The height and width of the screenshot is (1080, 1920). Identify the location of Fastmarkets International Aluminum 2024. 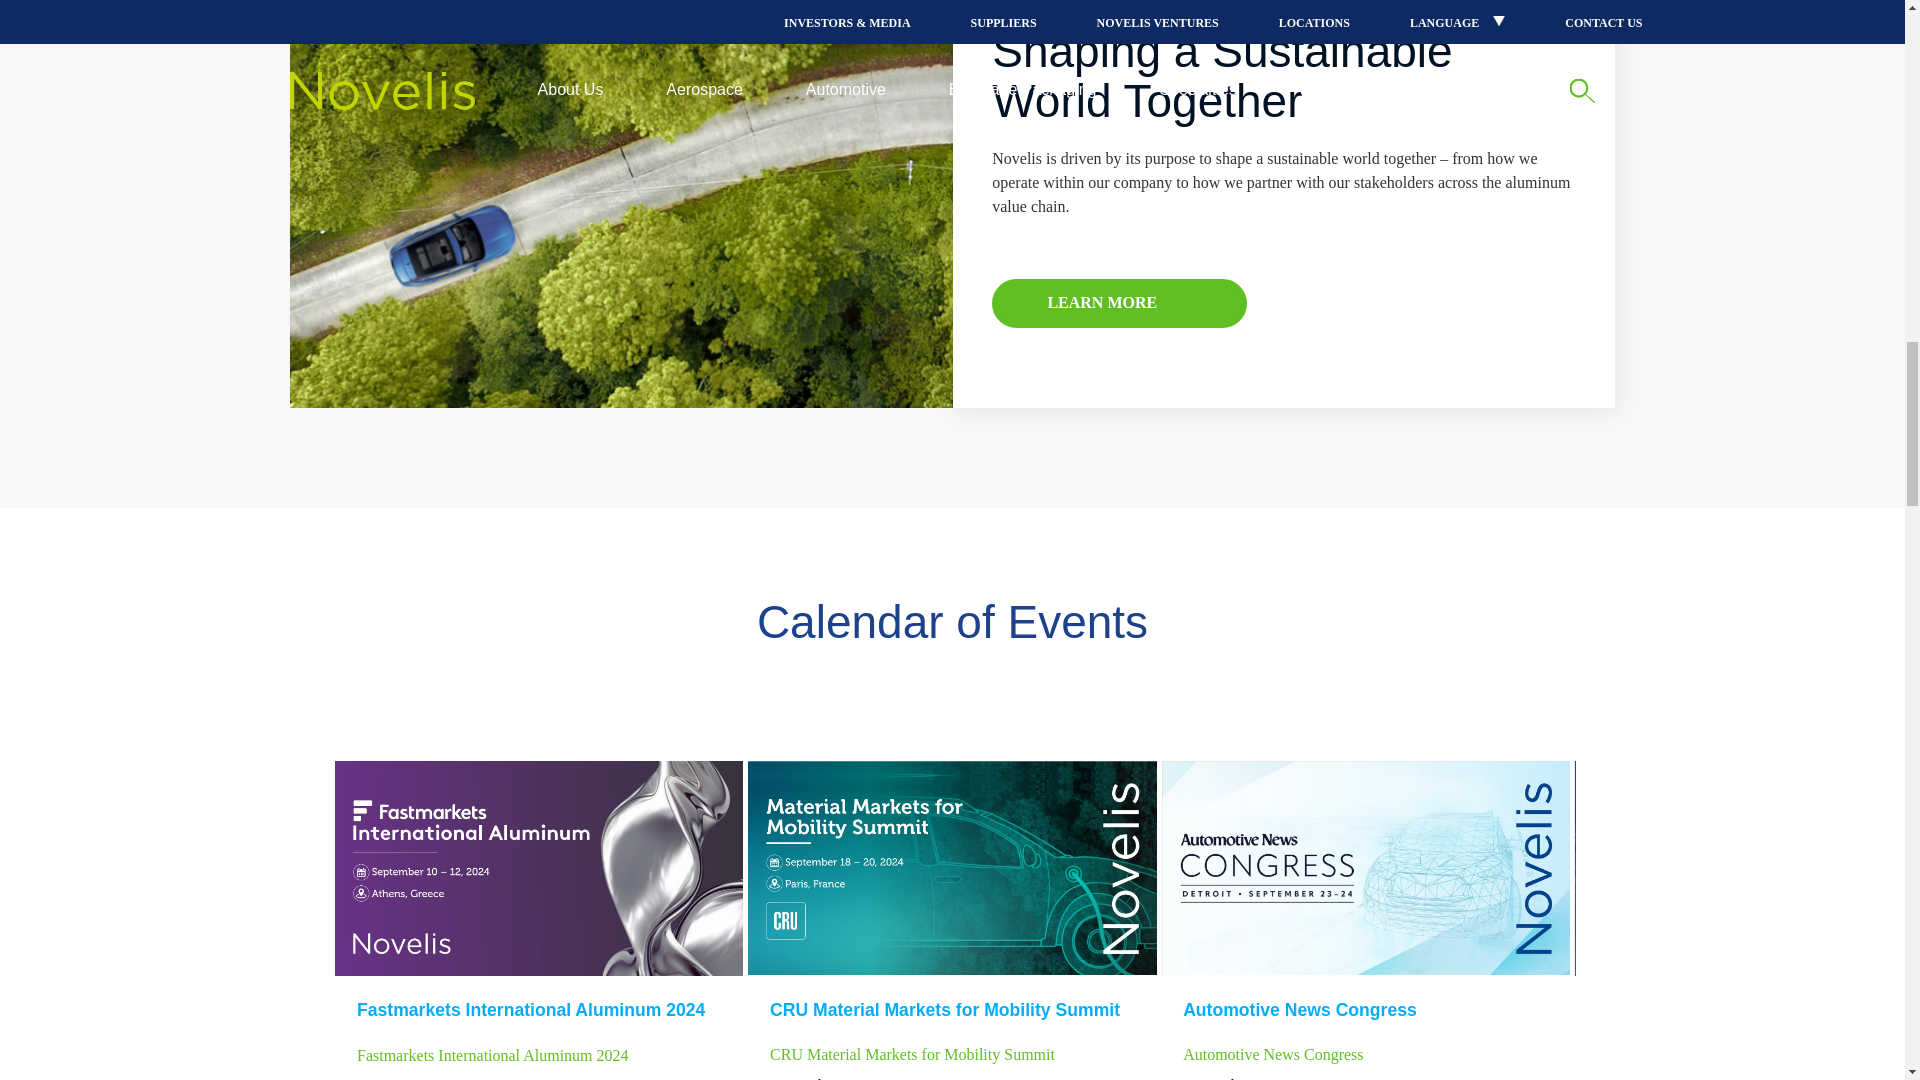
(539, 1009).